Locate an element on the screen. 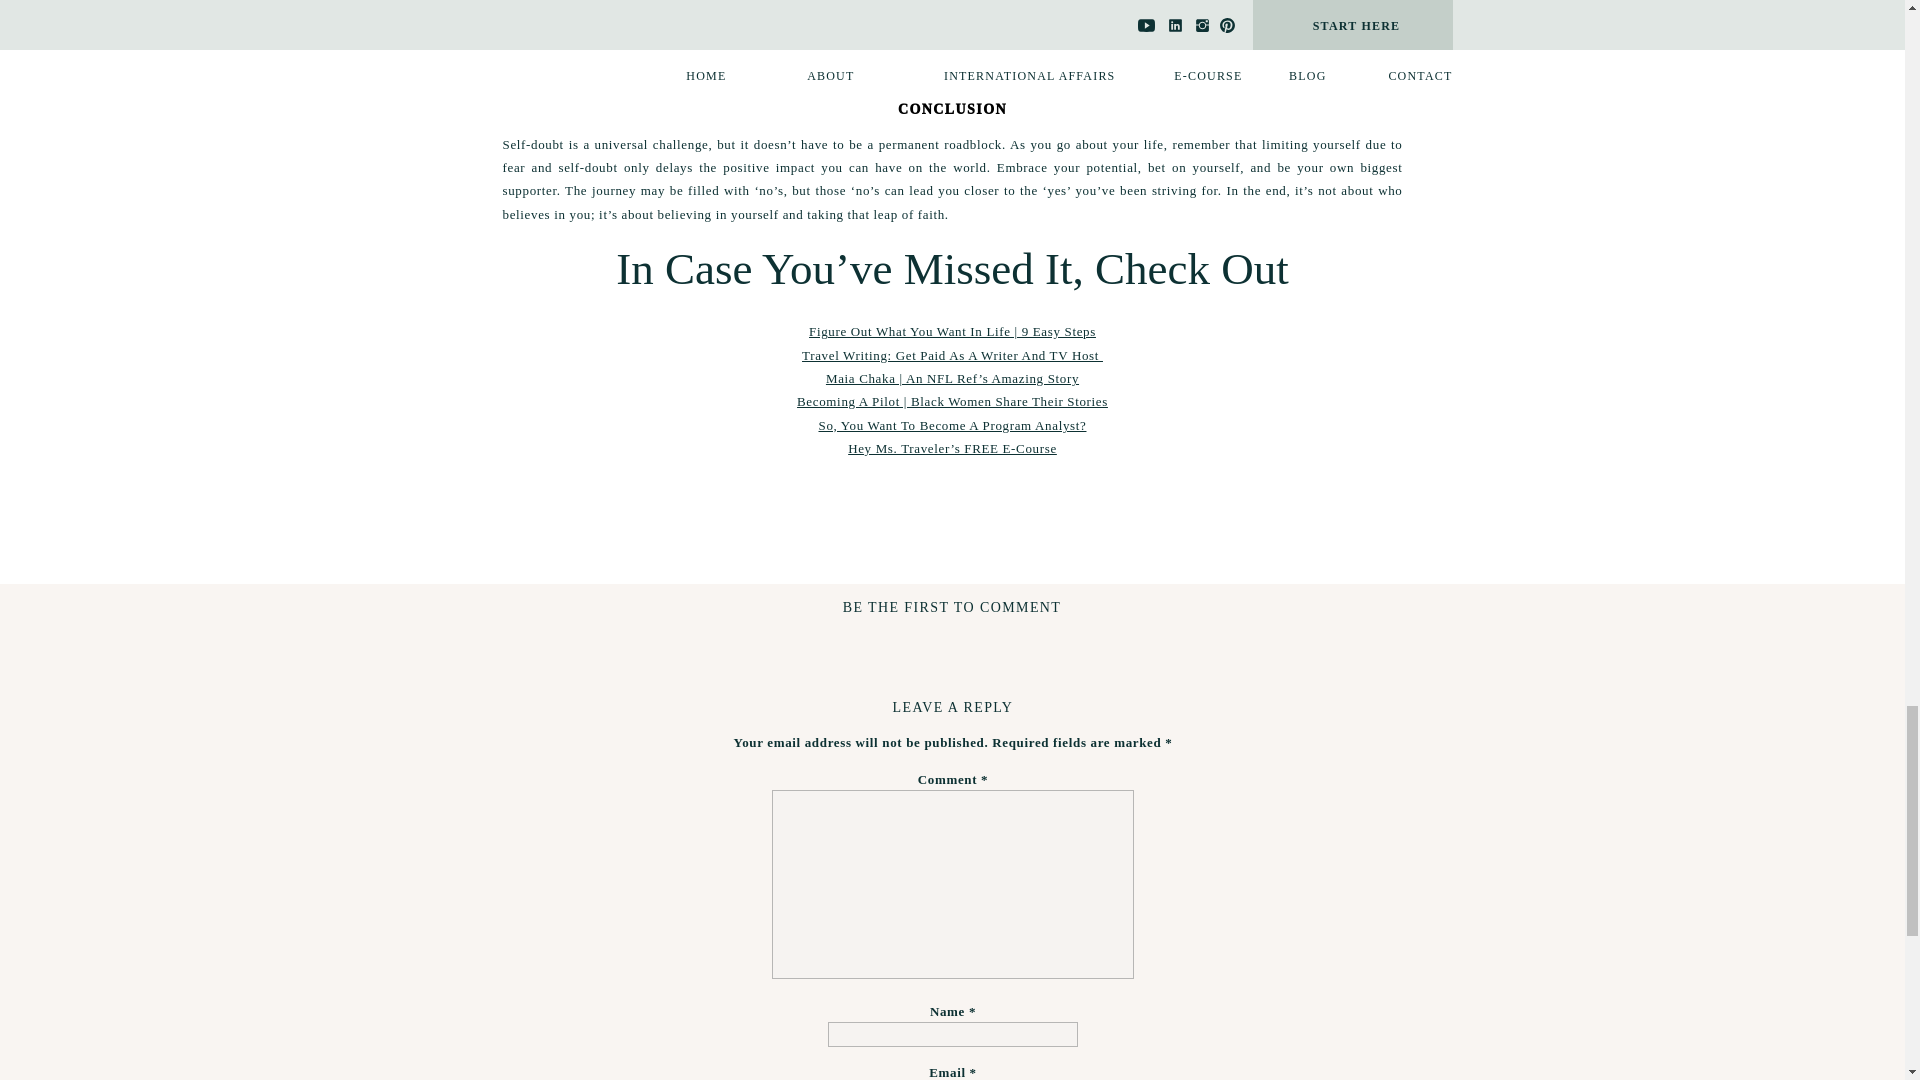 The height and width of the screenshot is (1080, 1920). Unsplash is located at coordinates (702, 78).